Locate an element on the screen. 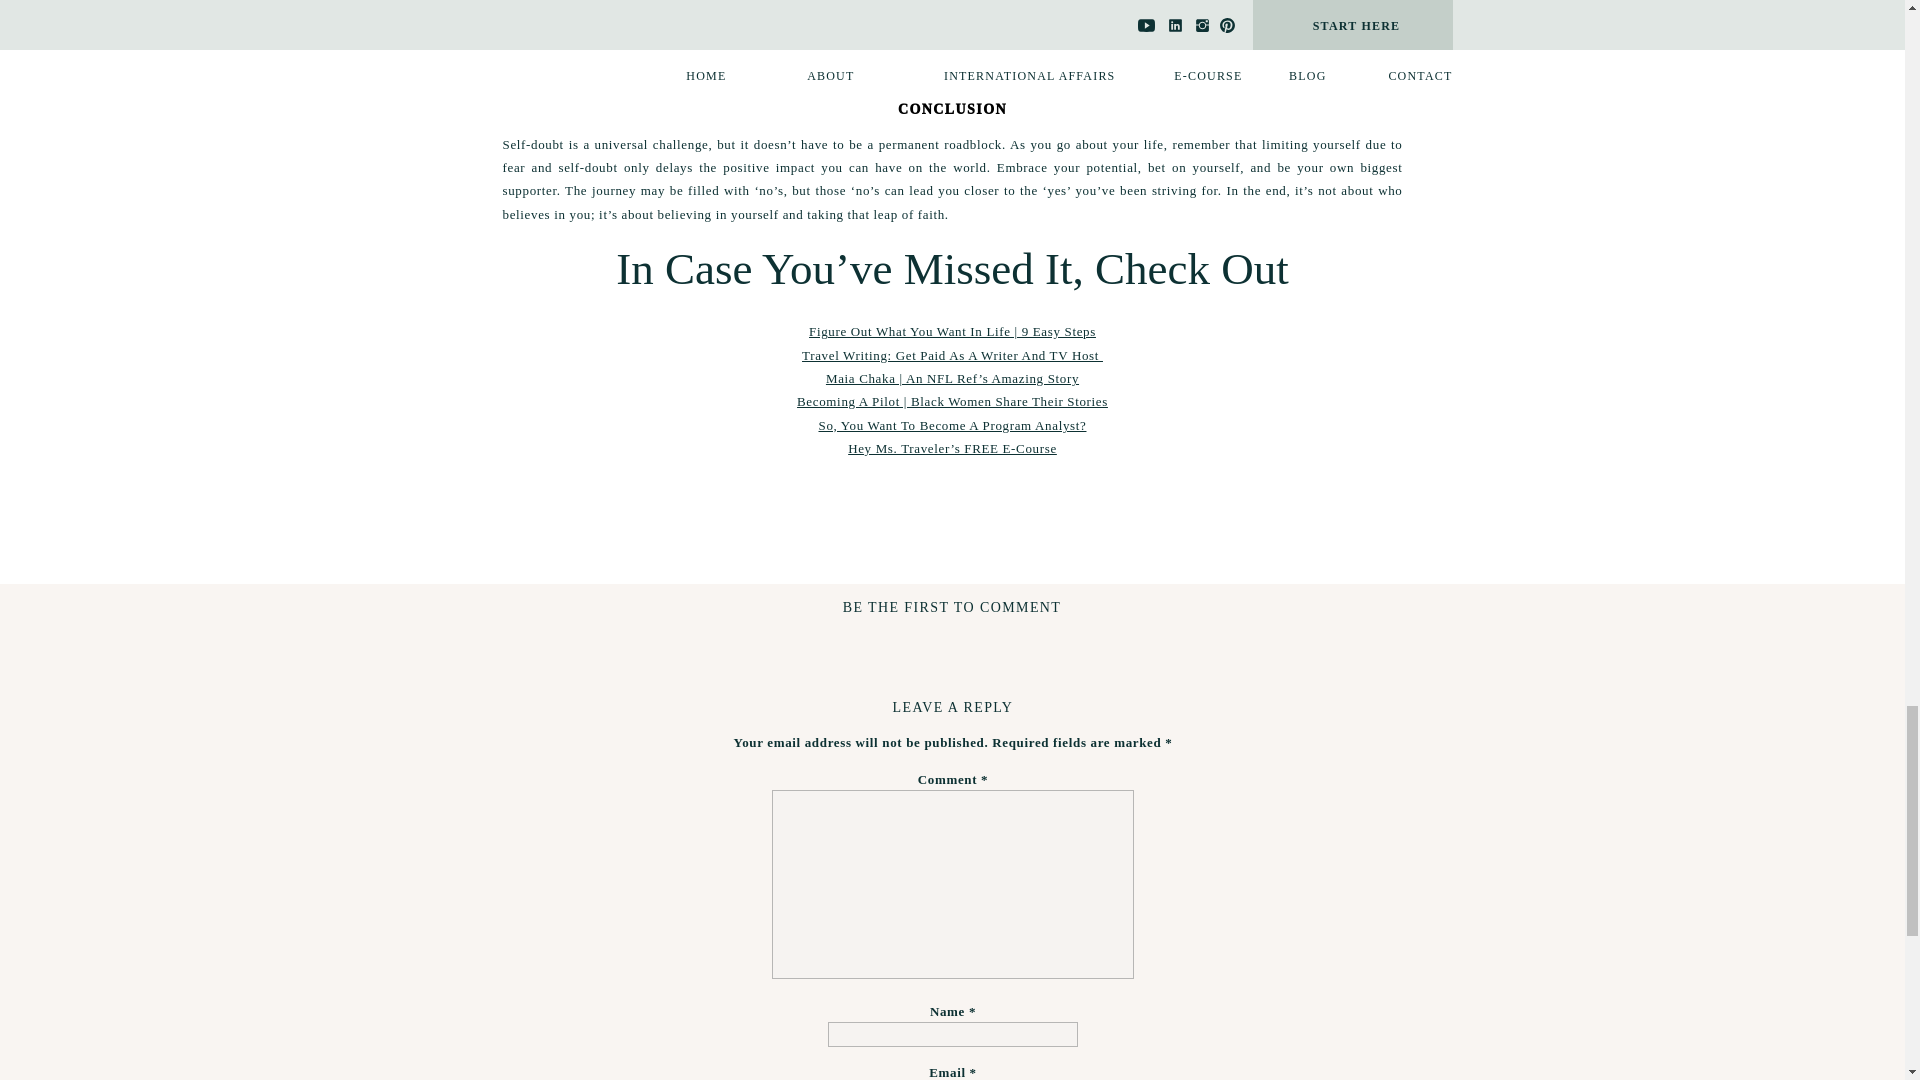 The height and width of the screenshot is (1080, 1920). Unsplash is located at coordinates (702, 78).